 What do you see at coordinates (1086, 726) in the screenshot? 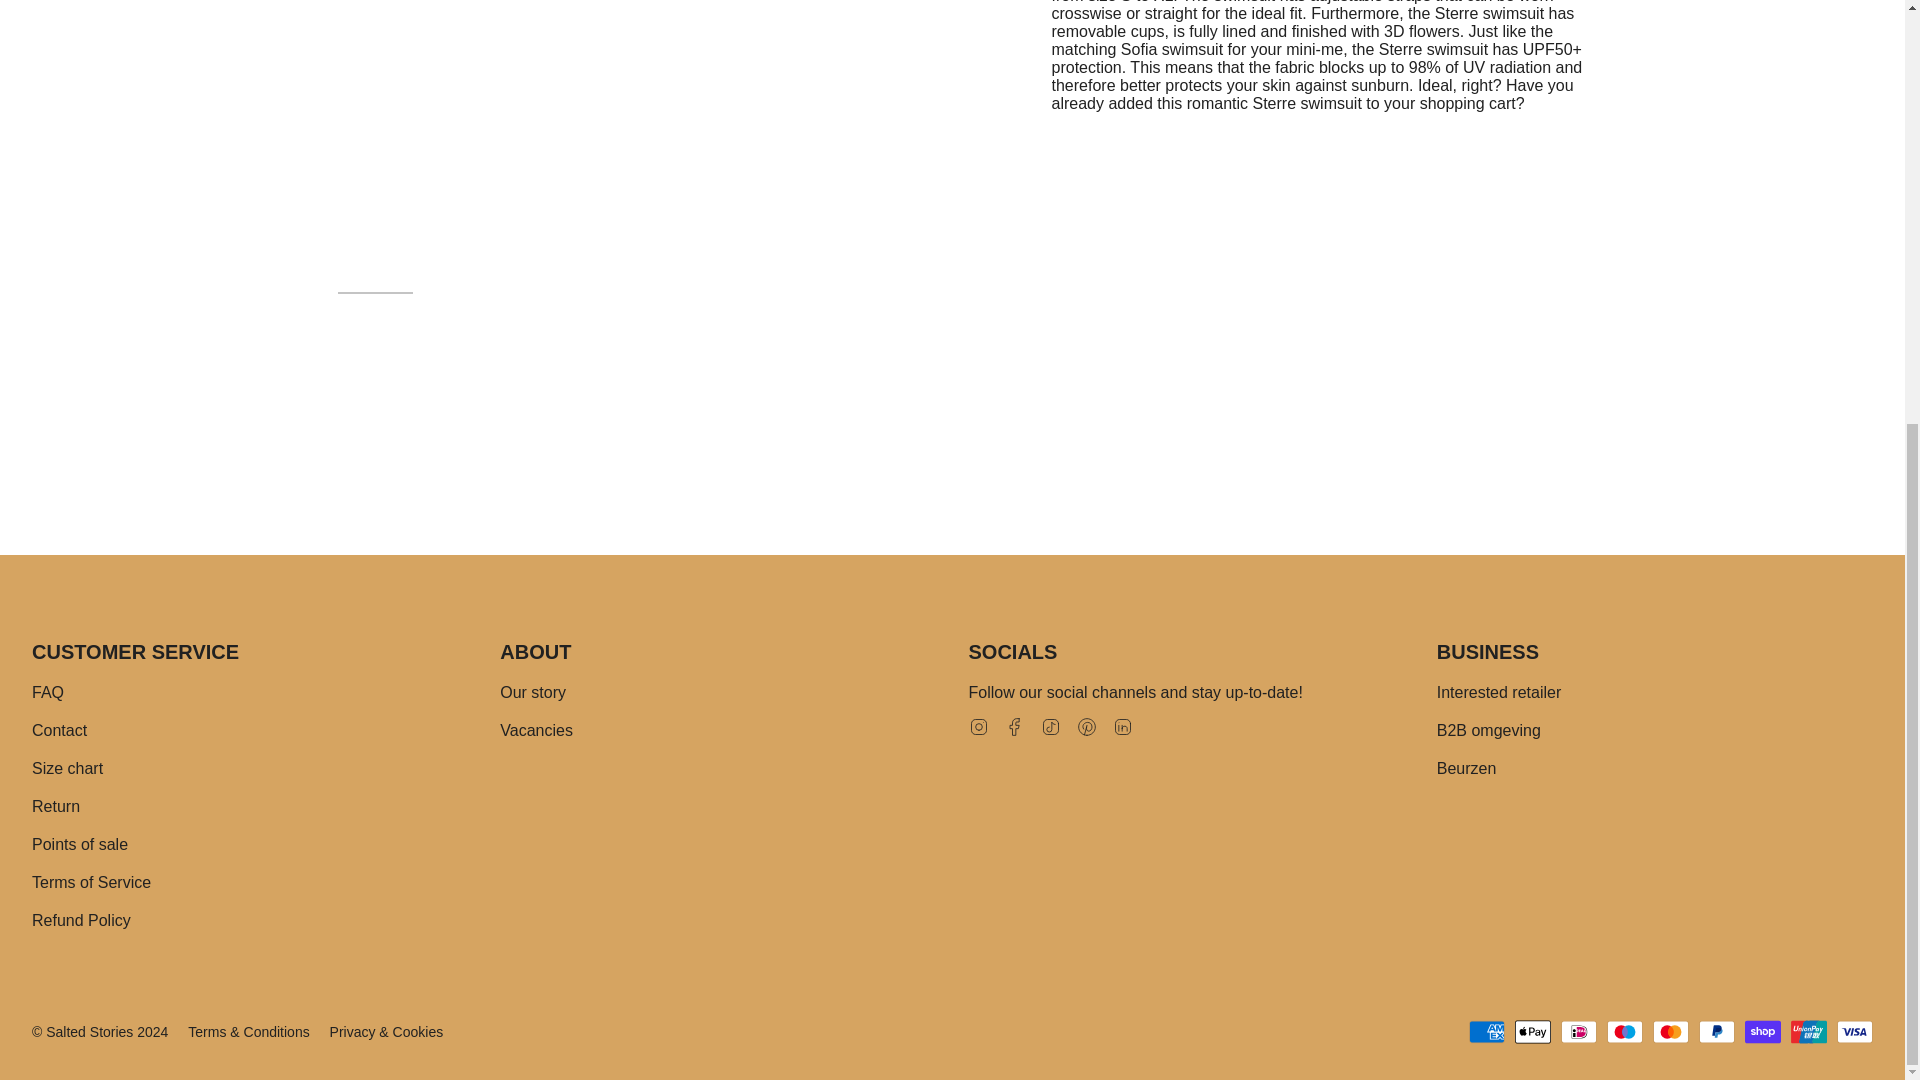
I see `Salted Stories on Pinterest` at bounding box center [1086, 726].